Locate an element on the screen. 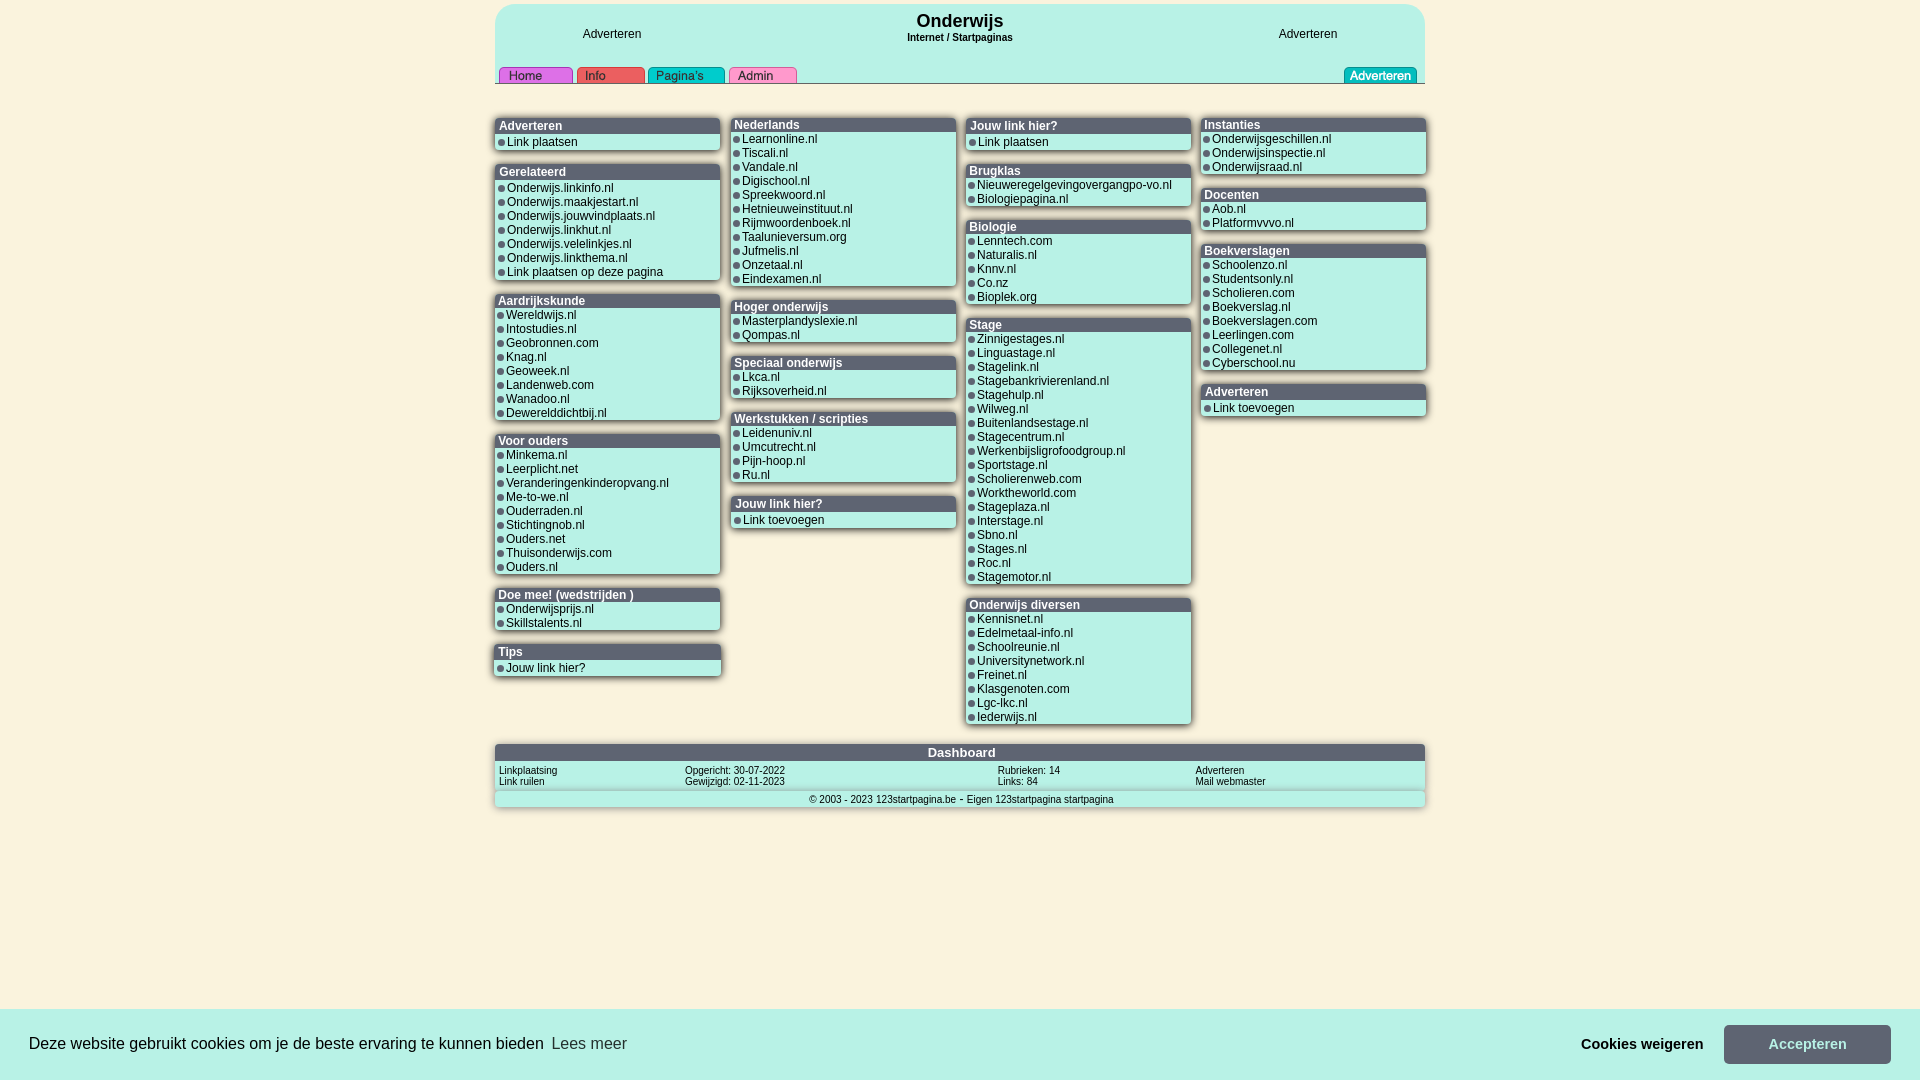  Onderwijsgeschillen.nl is located at coordinates (1272, 139).